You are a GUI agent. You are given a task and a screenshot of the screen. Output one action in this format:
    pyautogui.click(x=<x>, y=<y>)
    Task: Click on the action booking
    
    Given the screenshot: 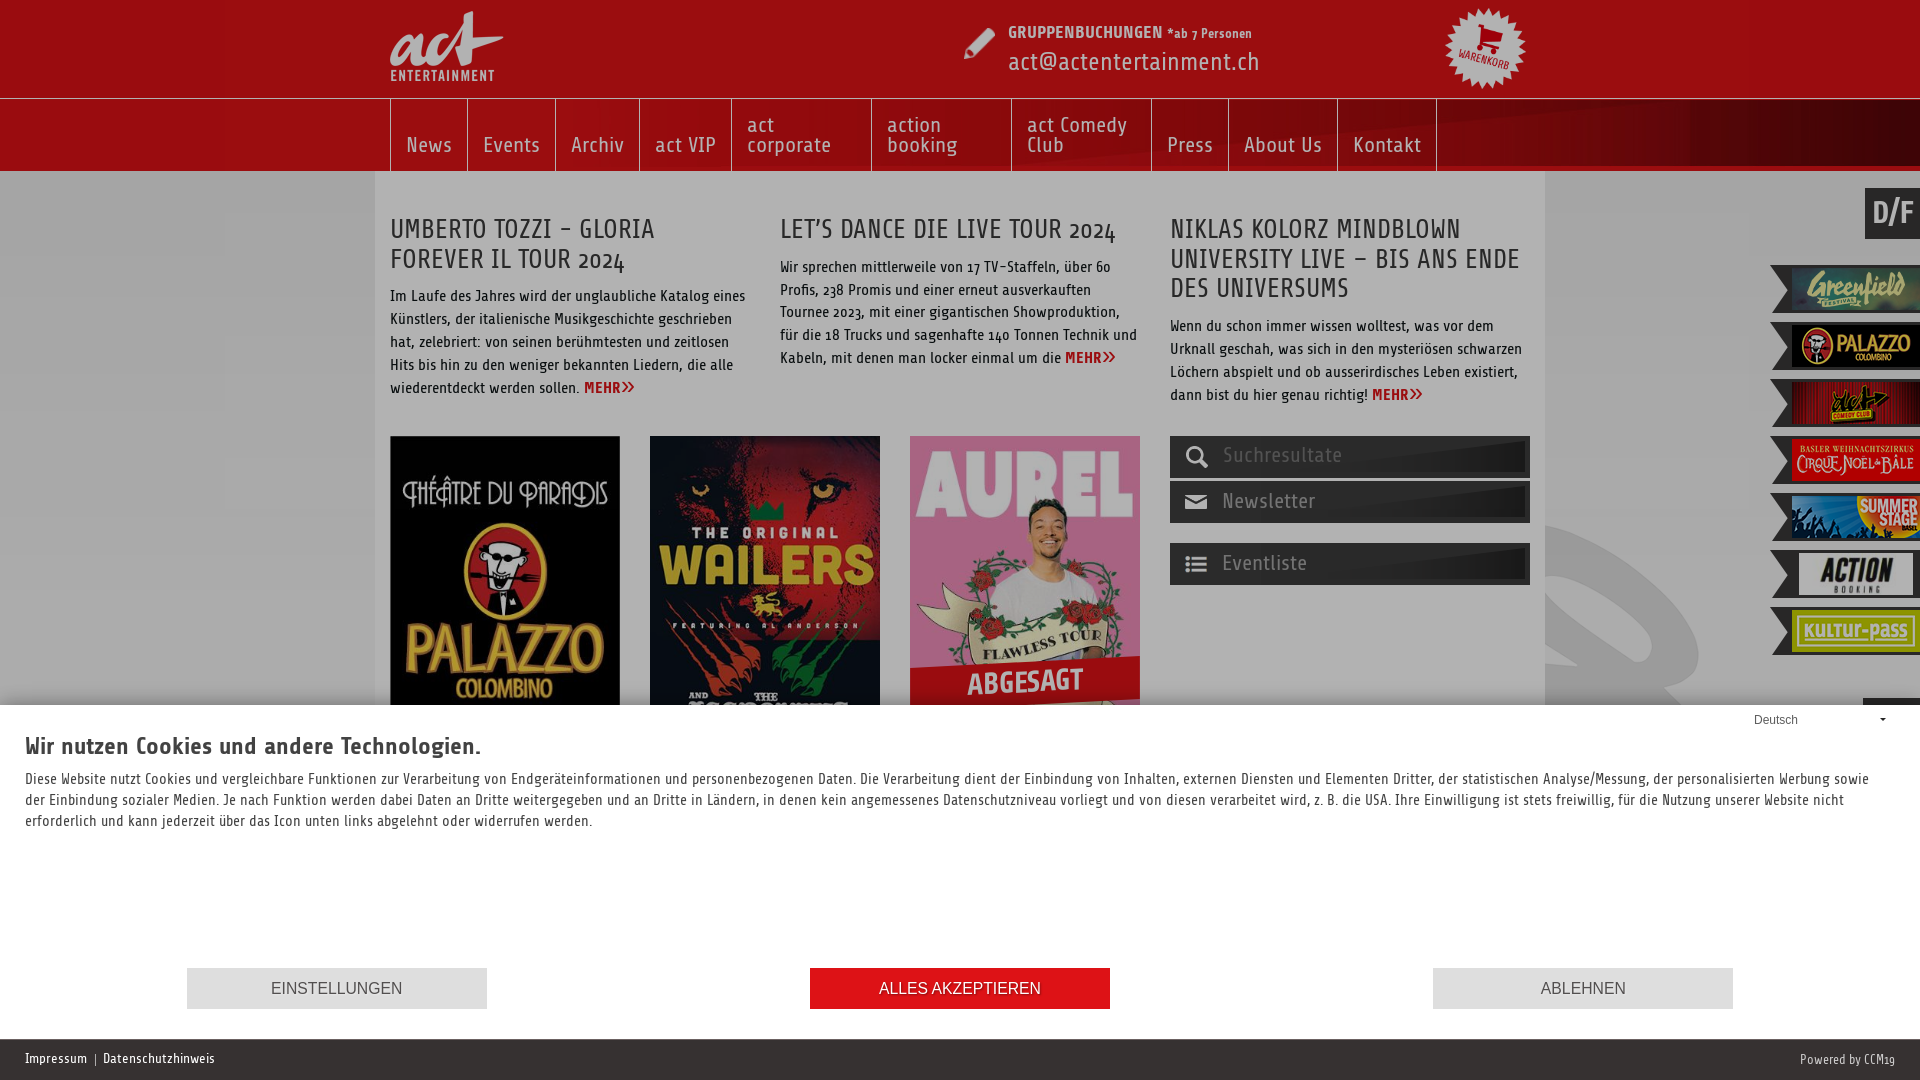 What is the action you would take?
    pyautogui.click(x=1856, y=574)
    